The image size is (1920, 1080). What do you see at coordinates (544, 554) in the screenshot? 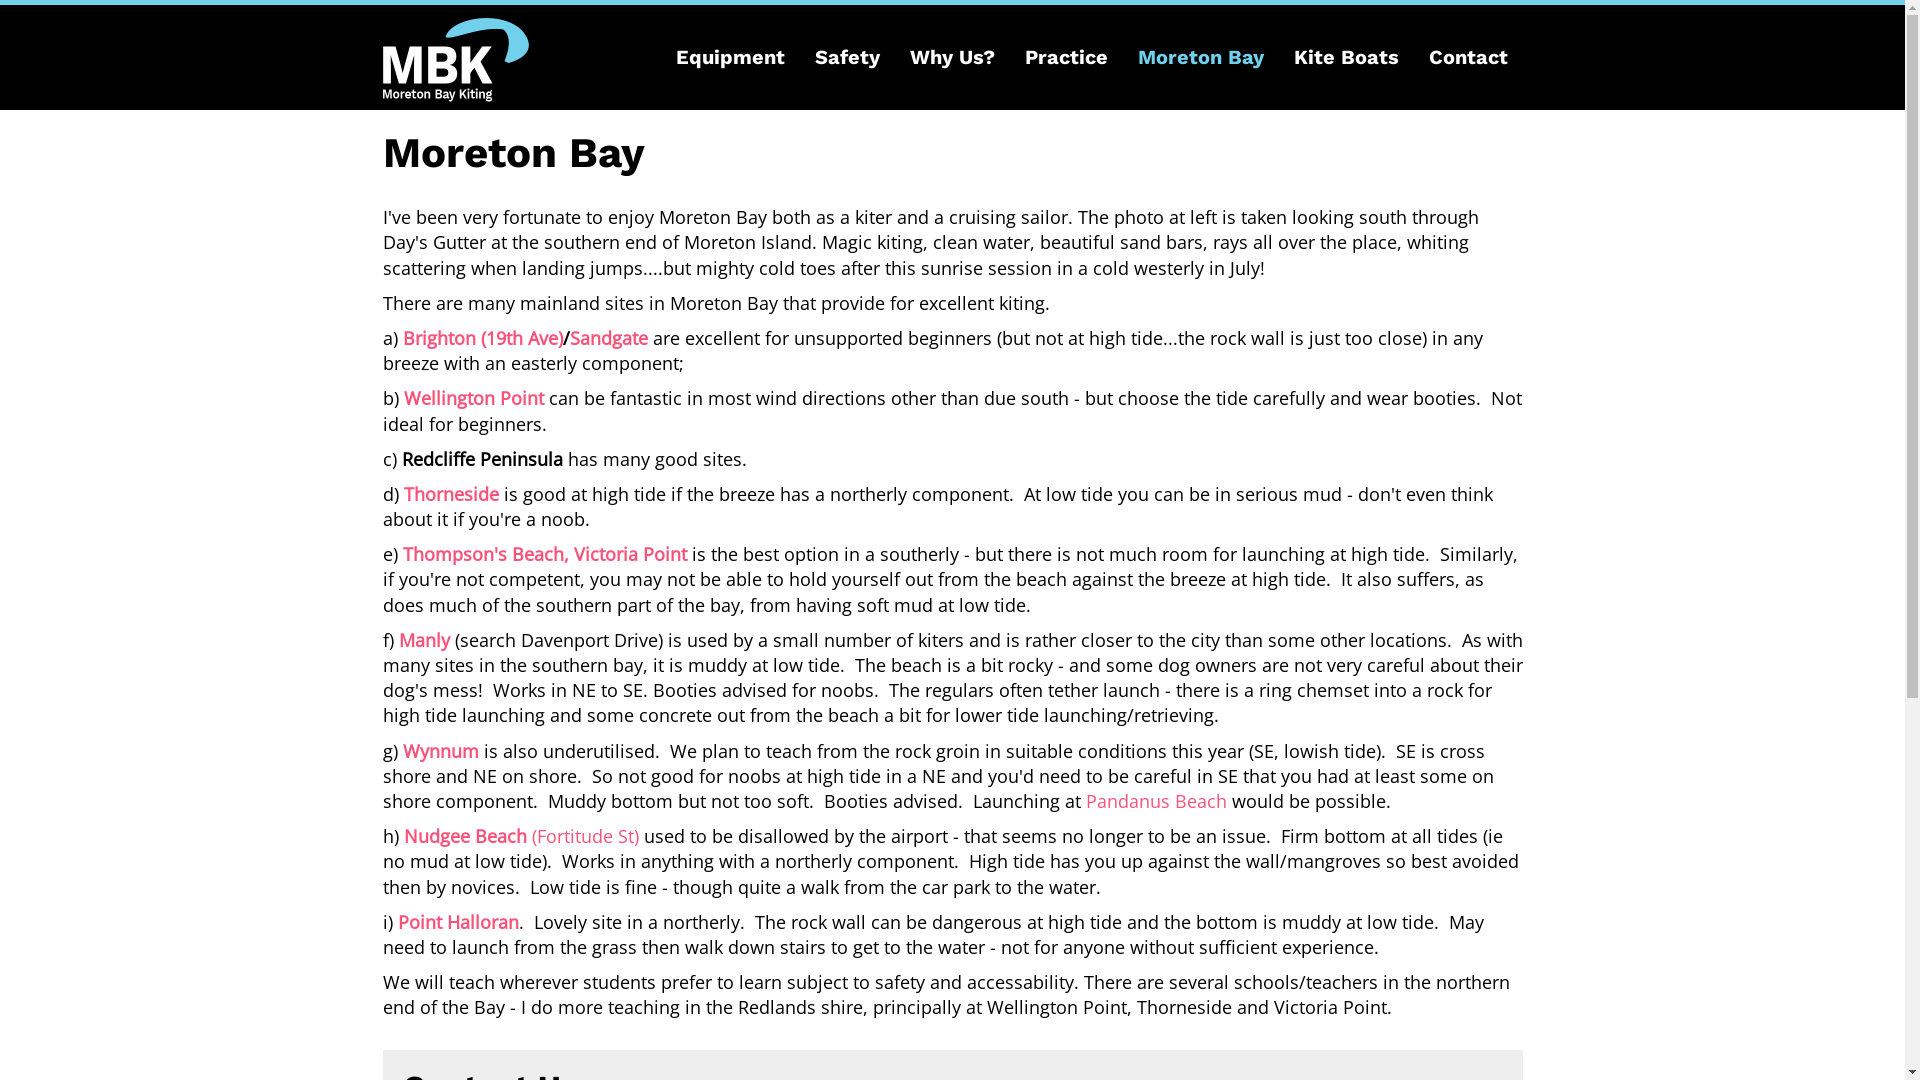
I see `Thompson's Beach, Victoria Point` at bounding box center [544, 554].